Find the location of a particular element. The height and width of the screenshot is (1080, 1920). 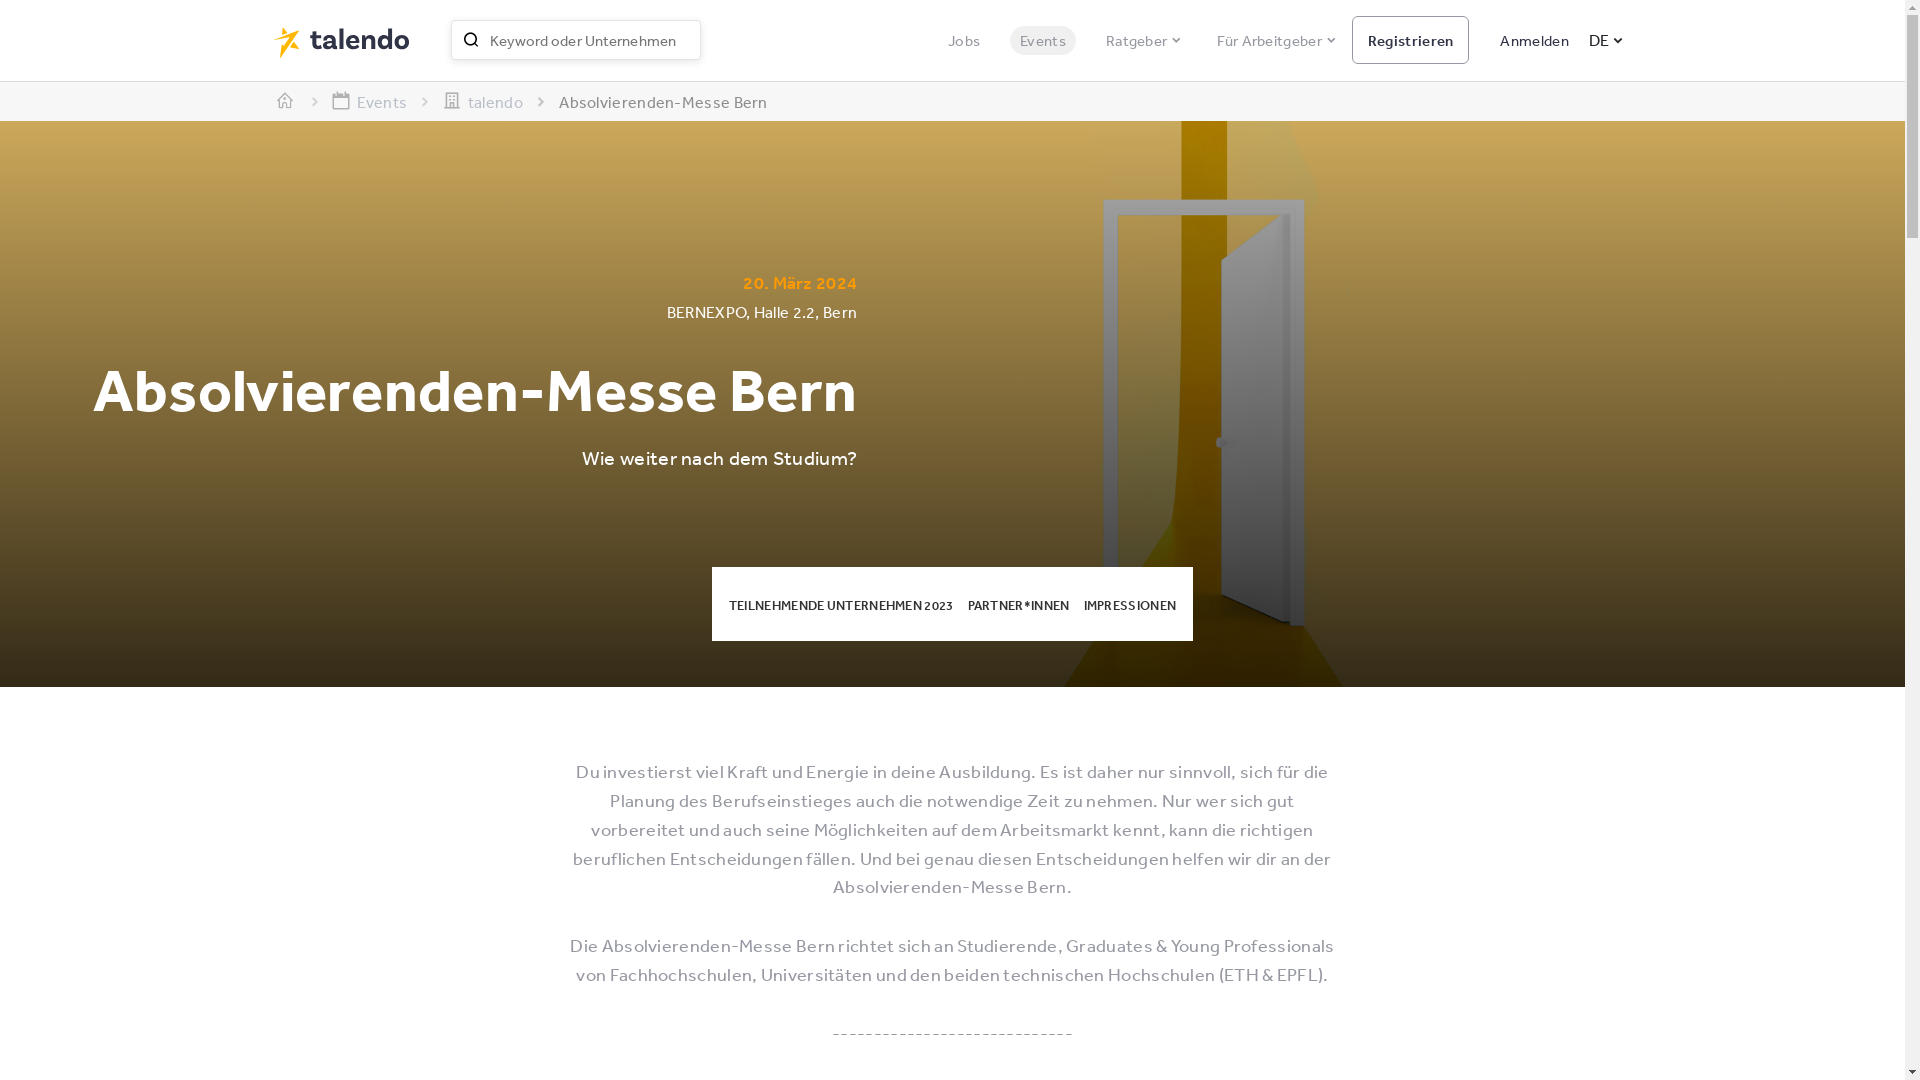

TEILNEHMENDE UNTERNEHMEN 2023 is located at coordinates (842, 606).